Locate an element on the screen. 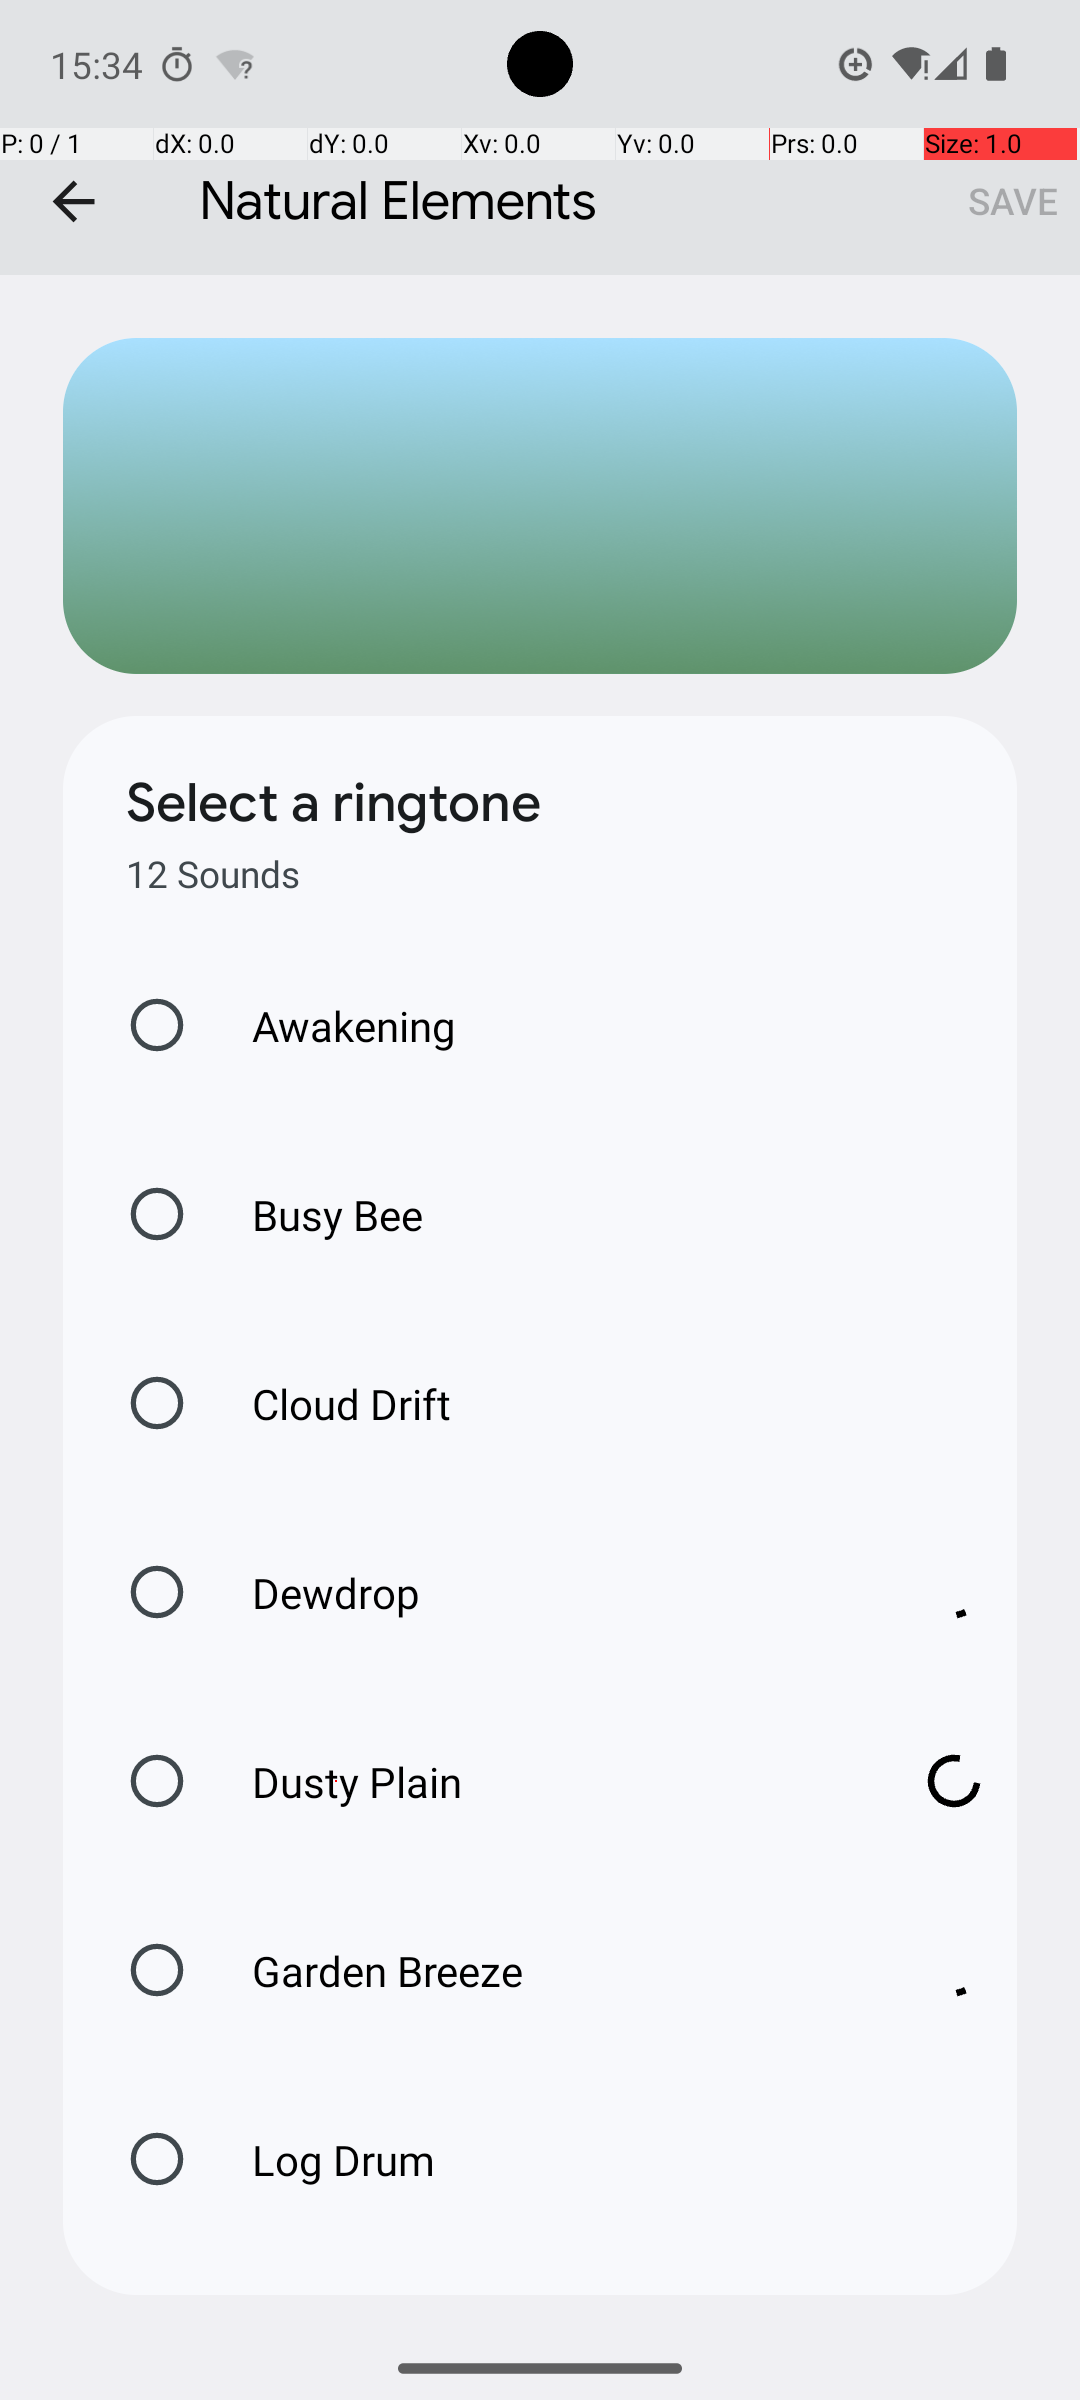  Dewdrop is located at coordinates (550, 1592).